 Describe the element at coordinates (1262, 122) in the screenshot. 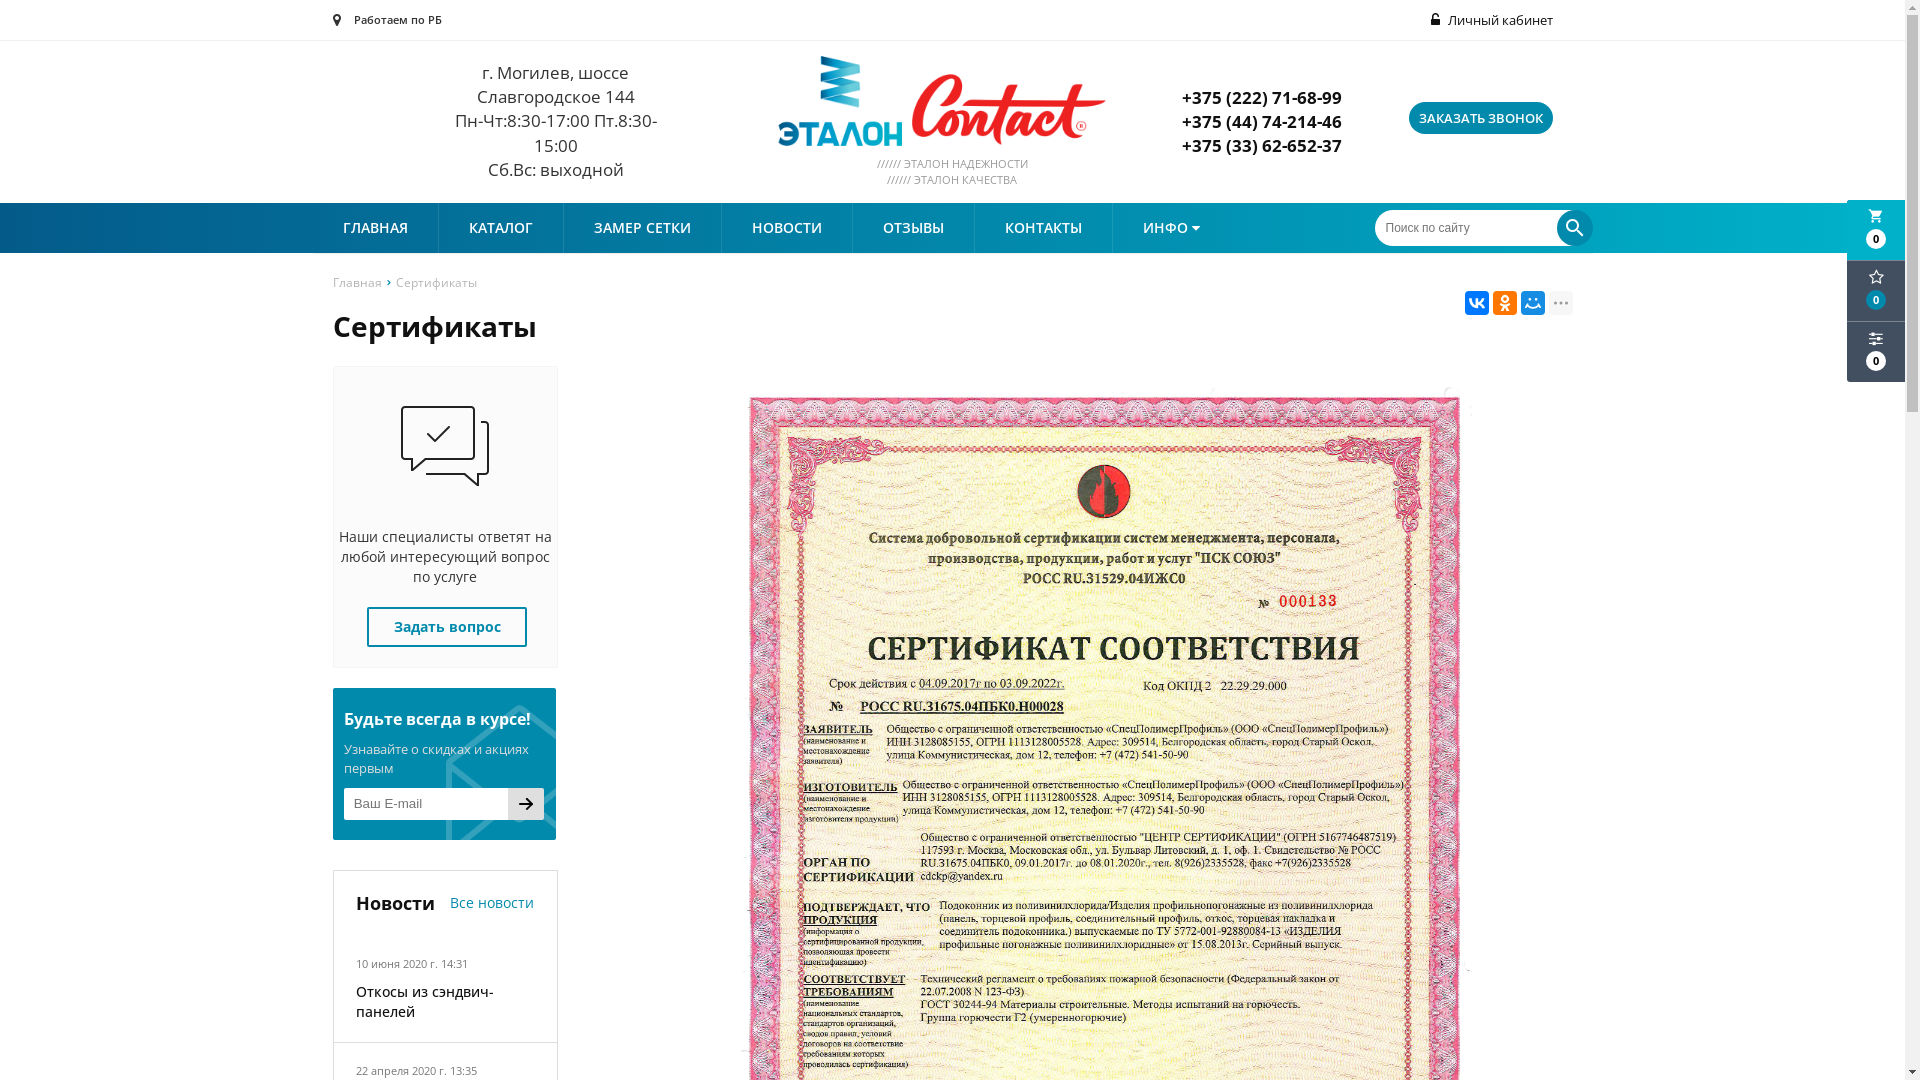

I see `+375 (44) 74-214-46` at that location.